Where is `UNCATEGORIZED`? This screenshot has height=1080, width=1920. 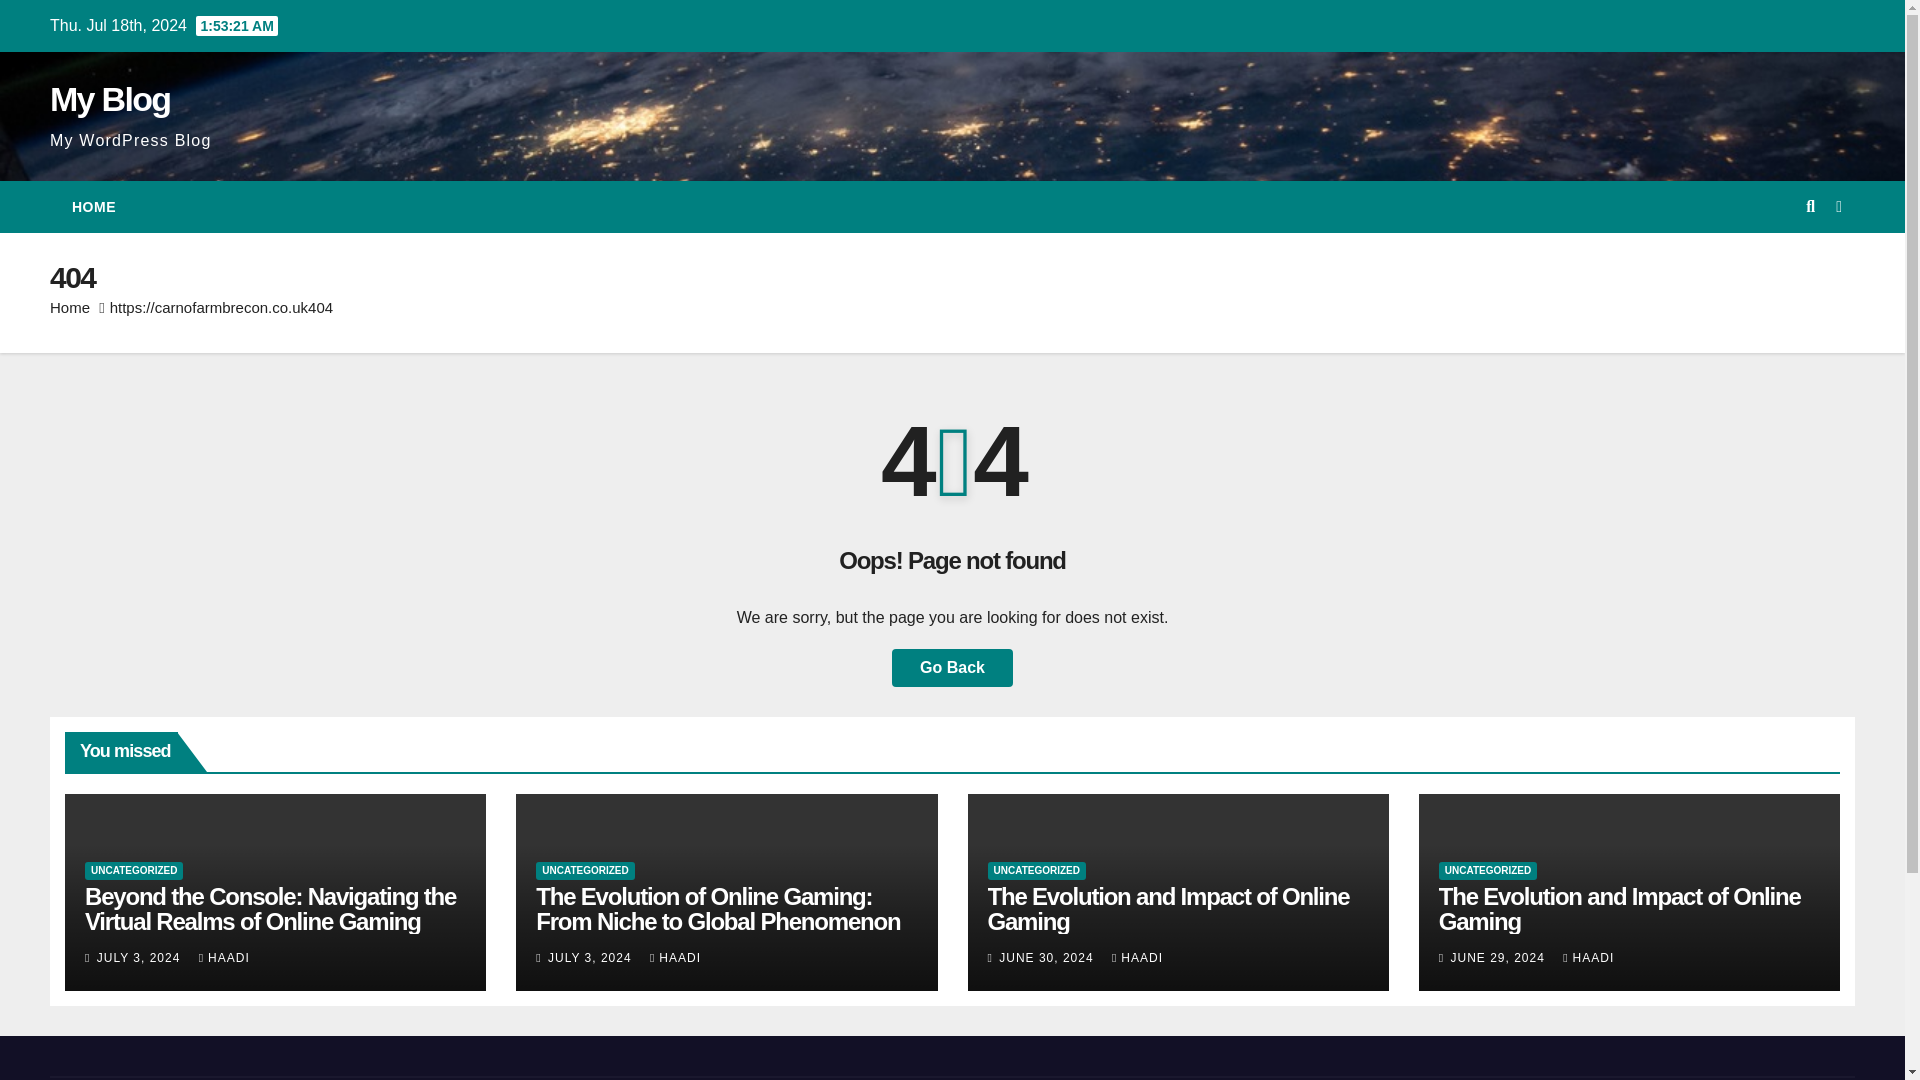
UNCATEGORIZED is located at coordinates (584, 870).